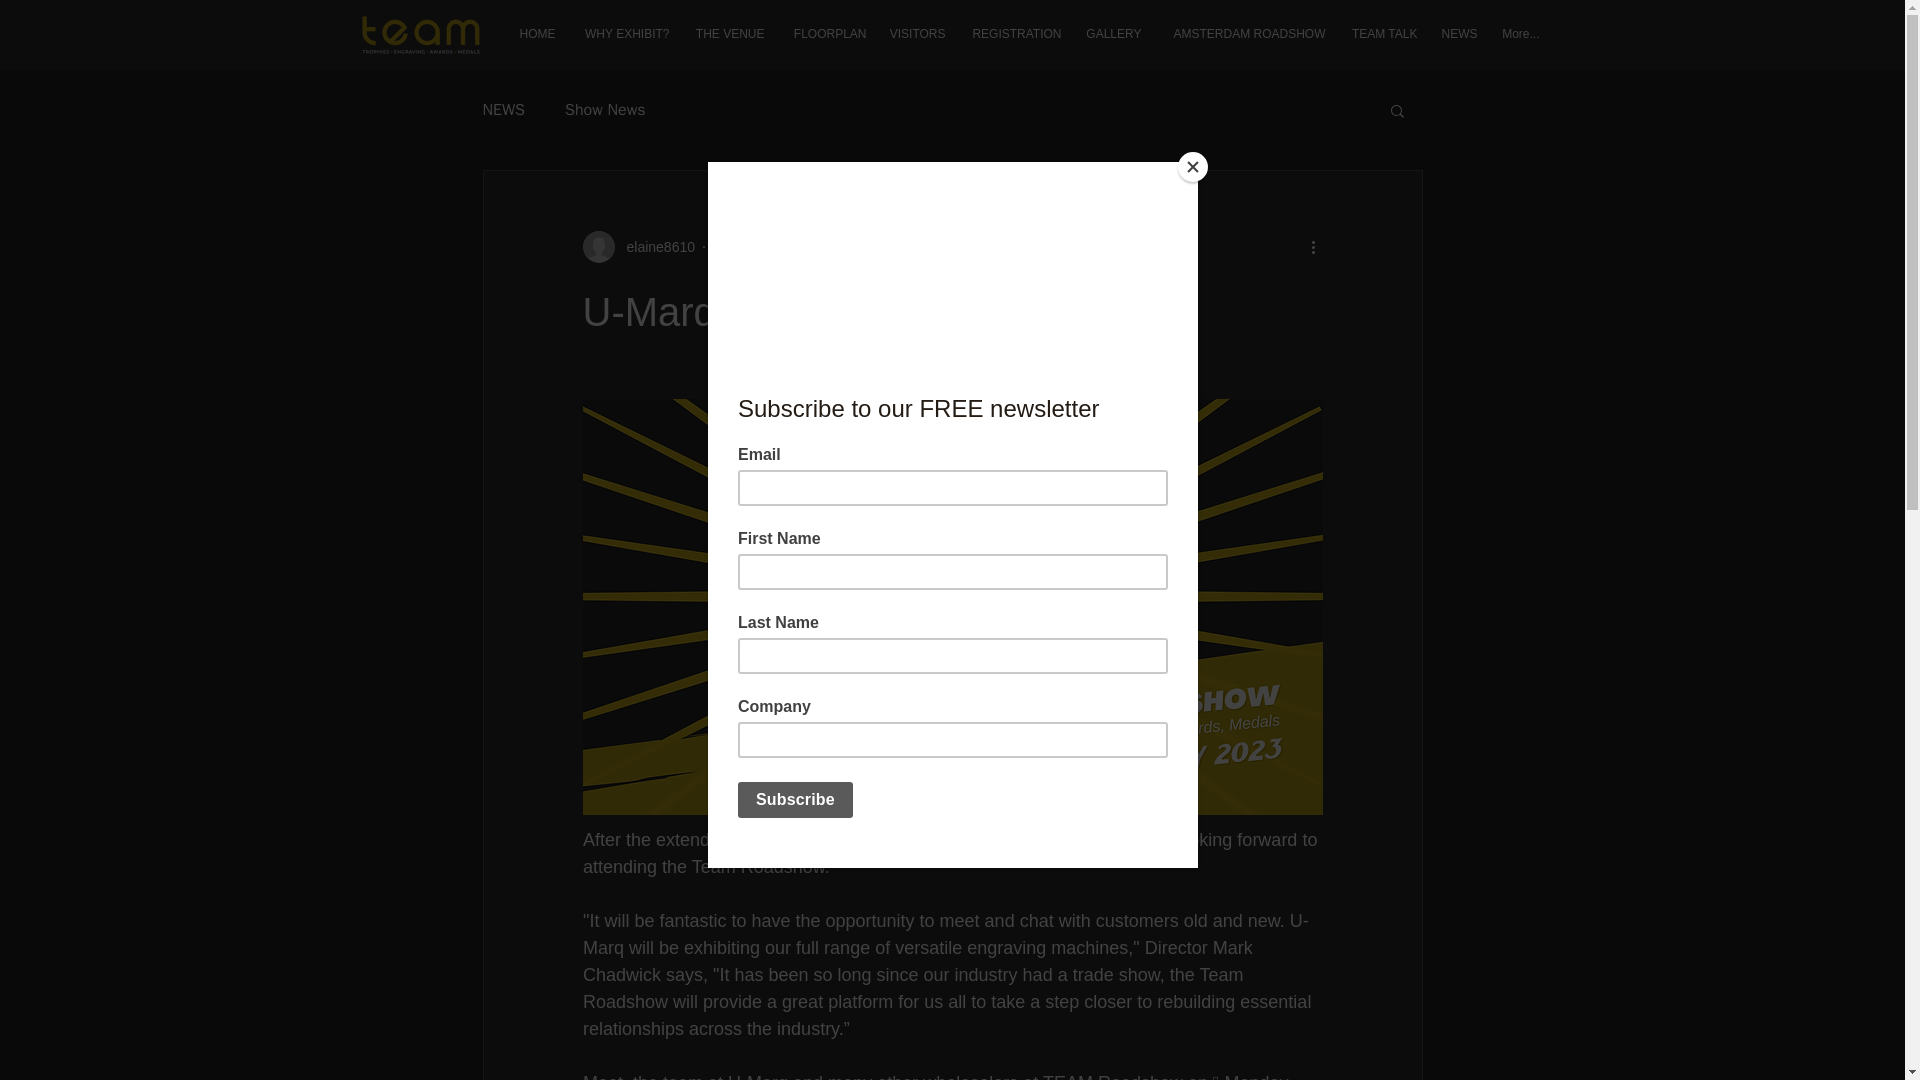 This screenshot has height=1080, width=1920. I want to click on NEWS, so click(502, 110).